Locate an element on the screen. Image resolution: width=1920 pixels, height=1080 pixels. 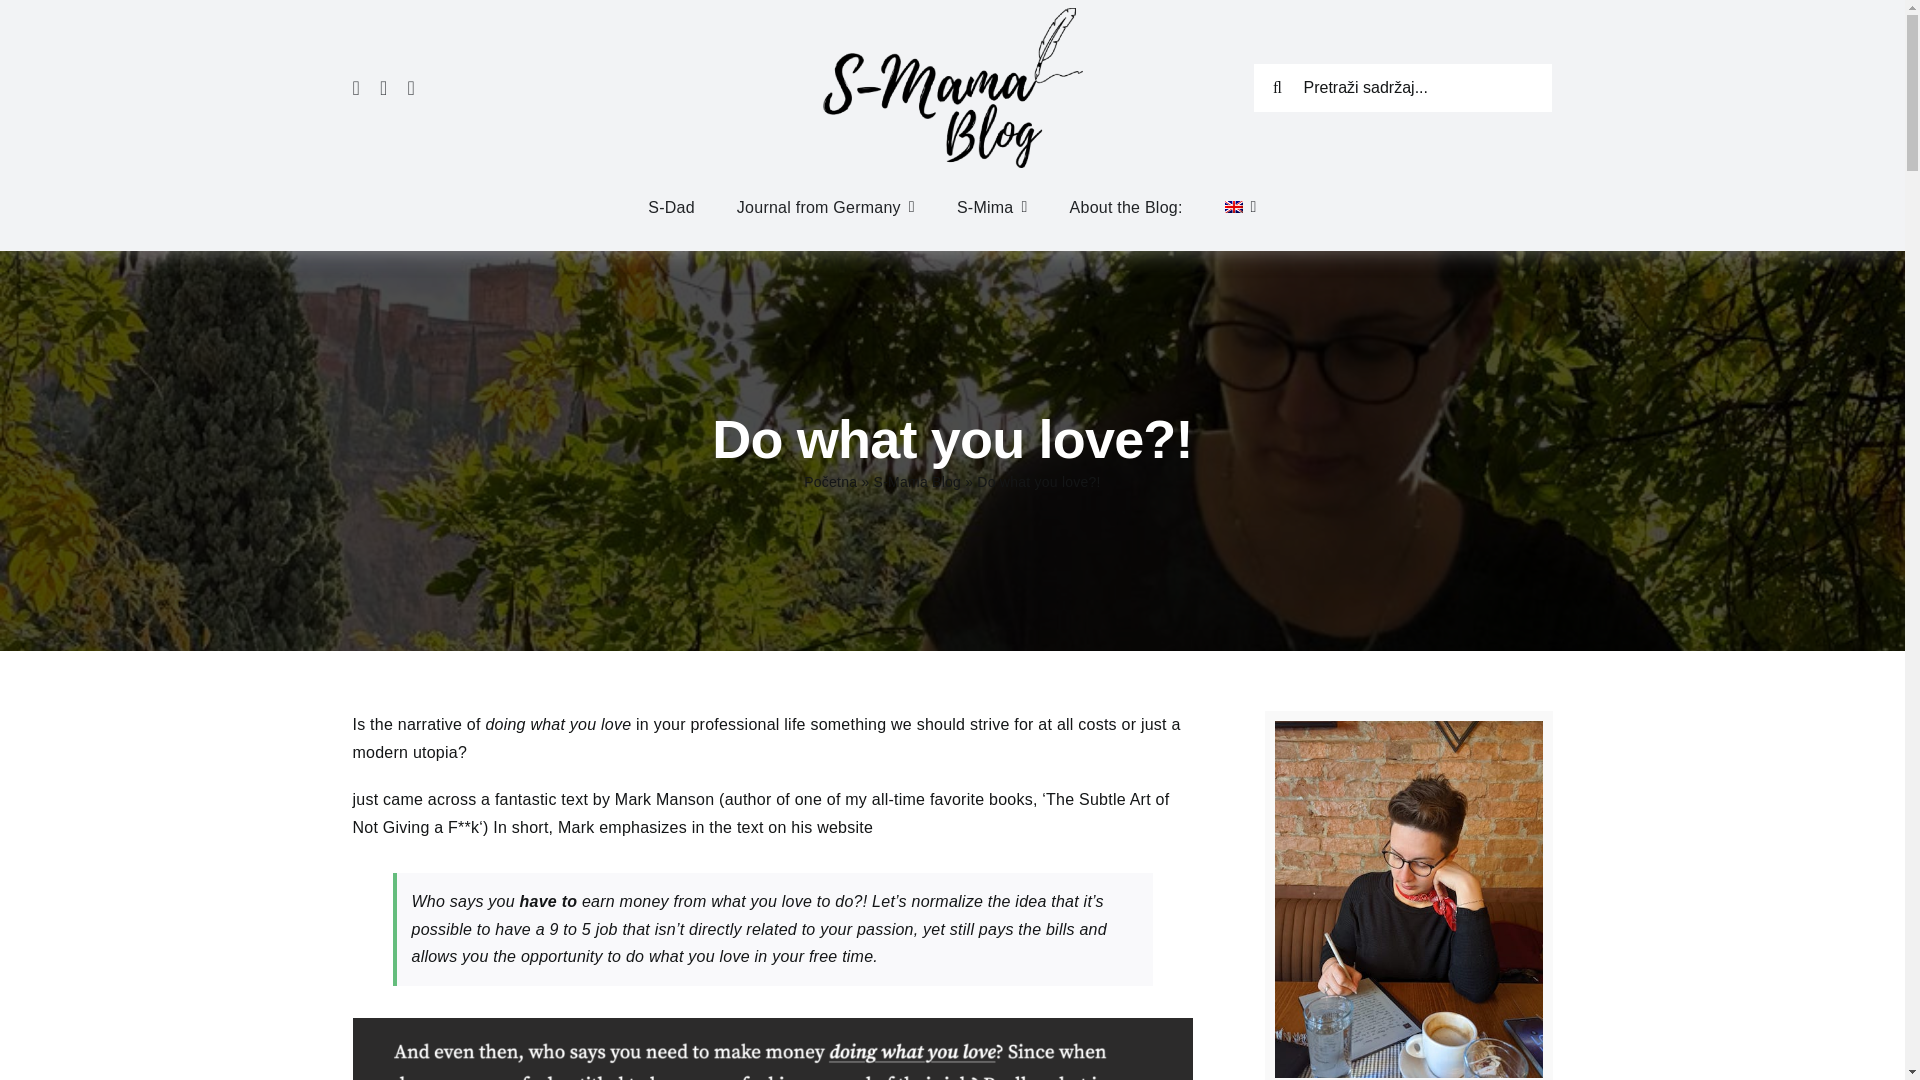
S-Mama Blog is located at coordinates (917, 482).